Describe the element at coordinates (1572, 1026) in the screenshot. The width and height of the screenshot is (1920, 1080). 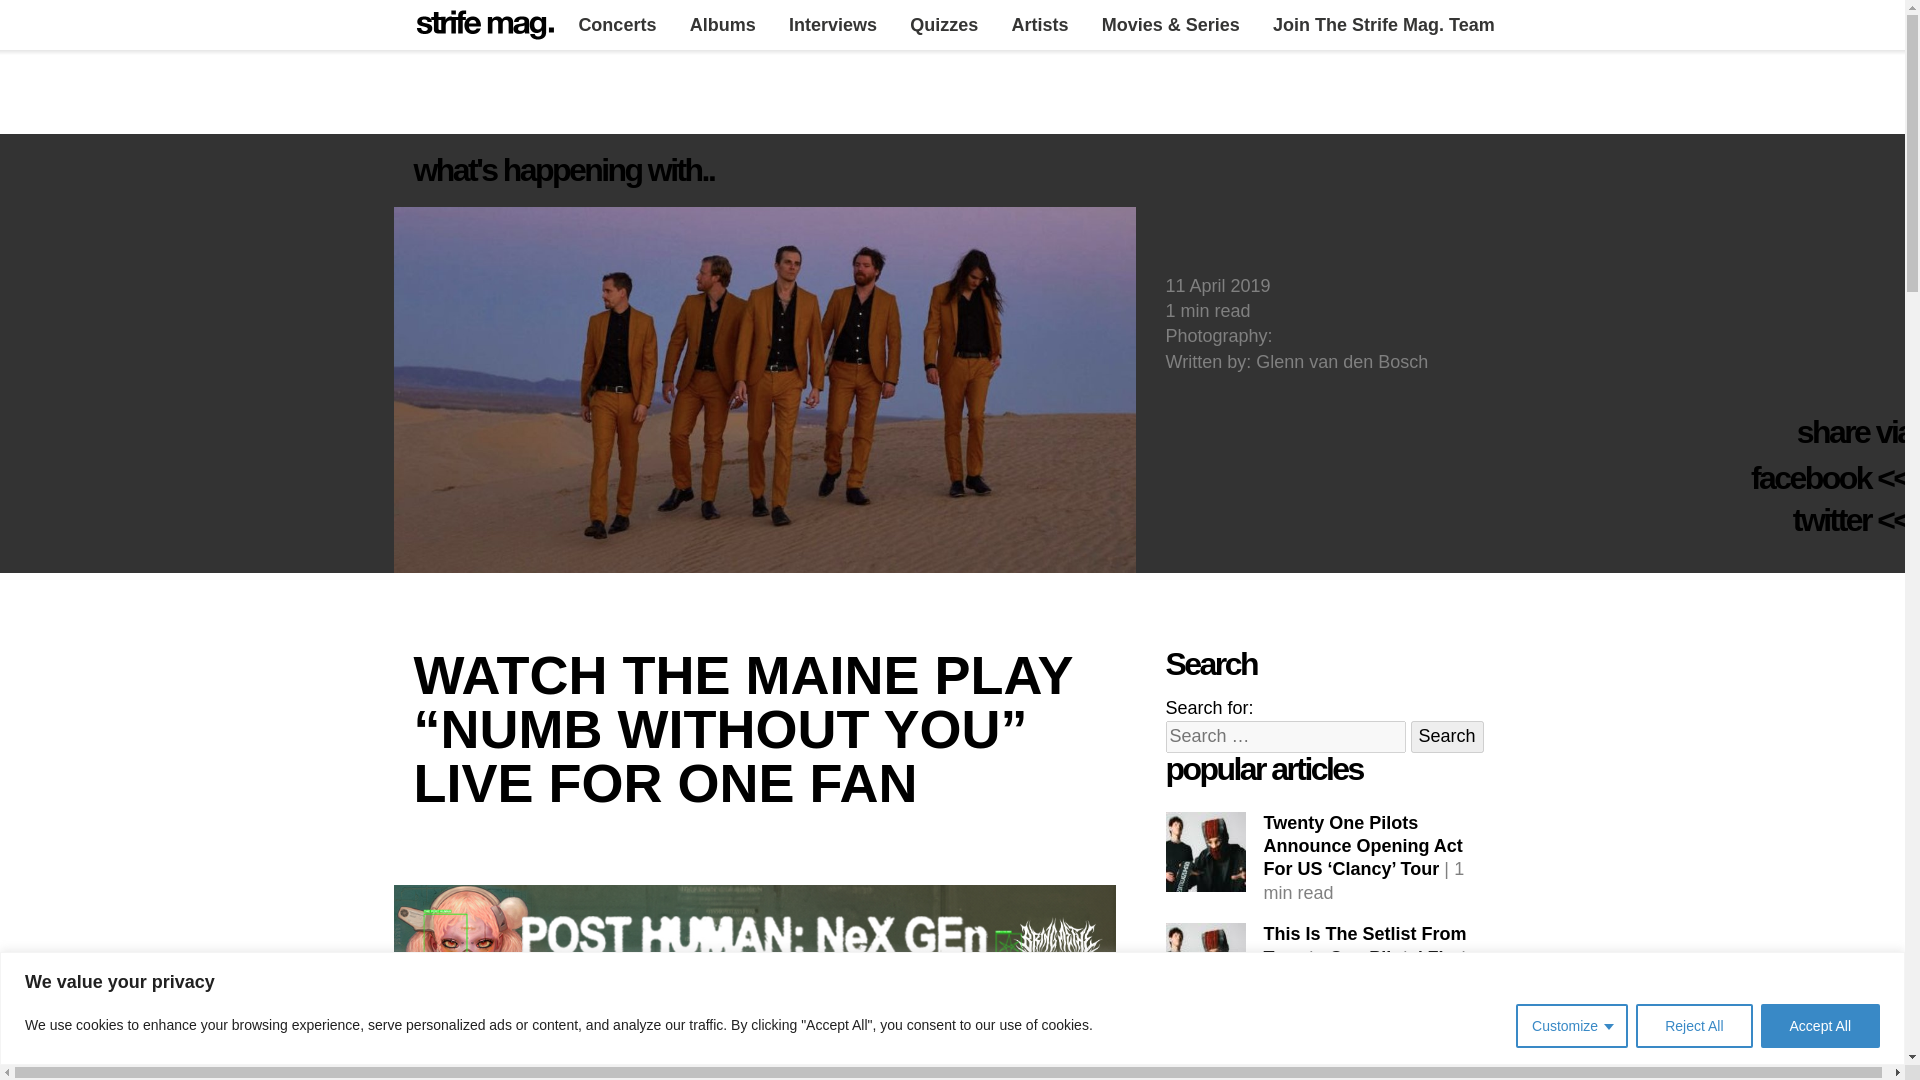
I see `Customize` at that location.